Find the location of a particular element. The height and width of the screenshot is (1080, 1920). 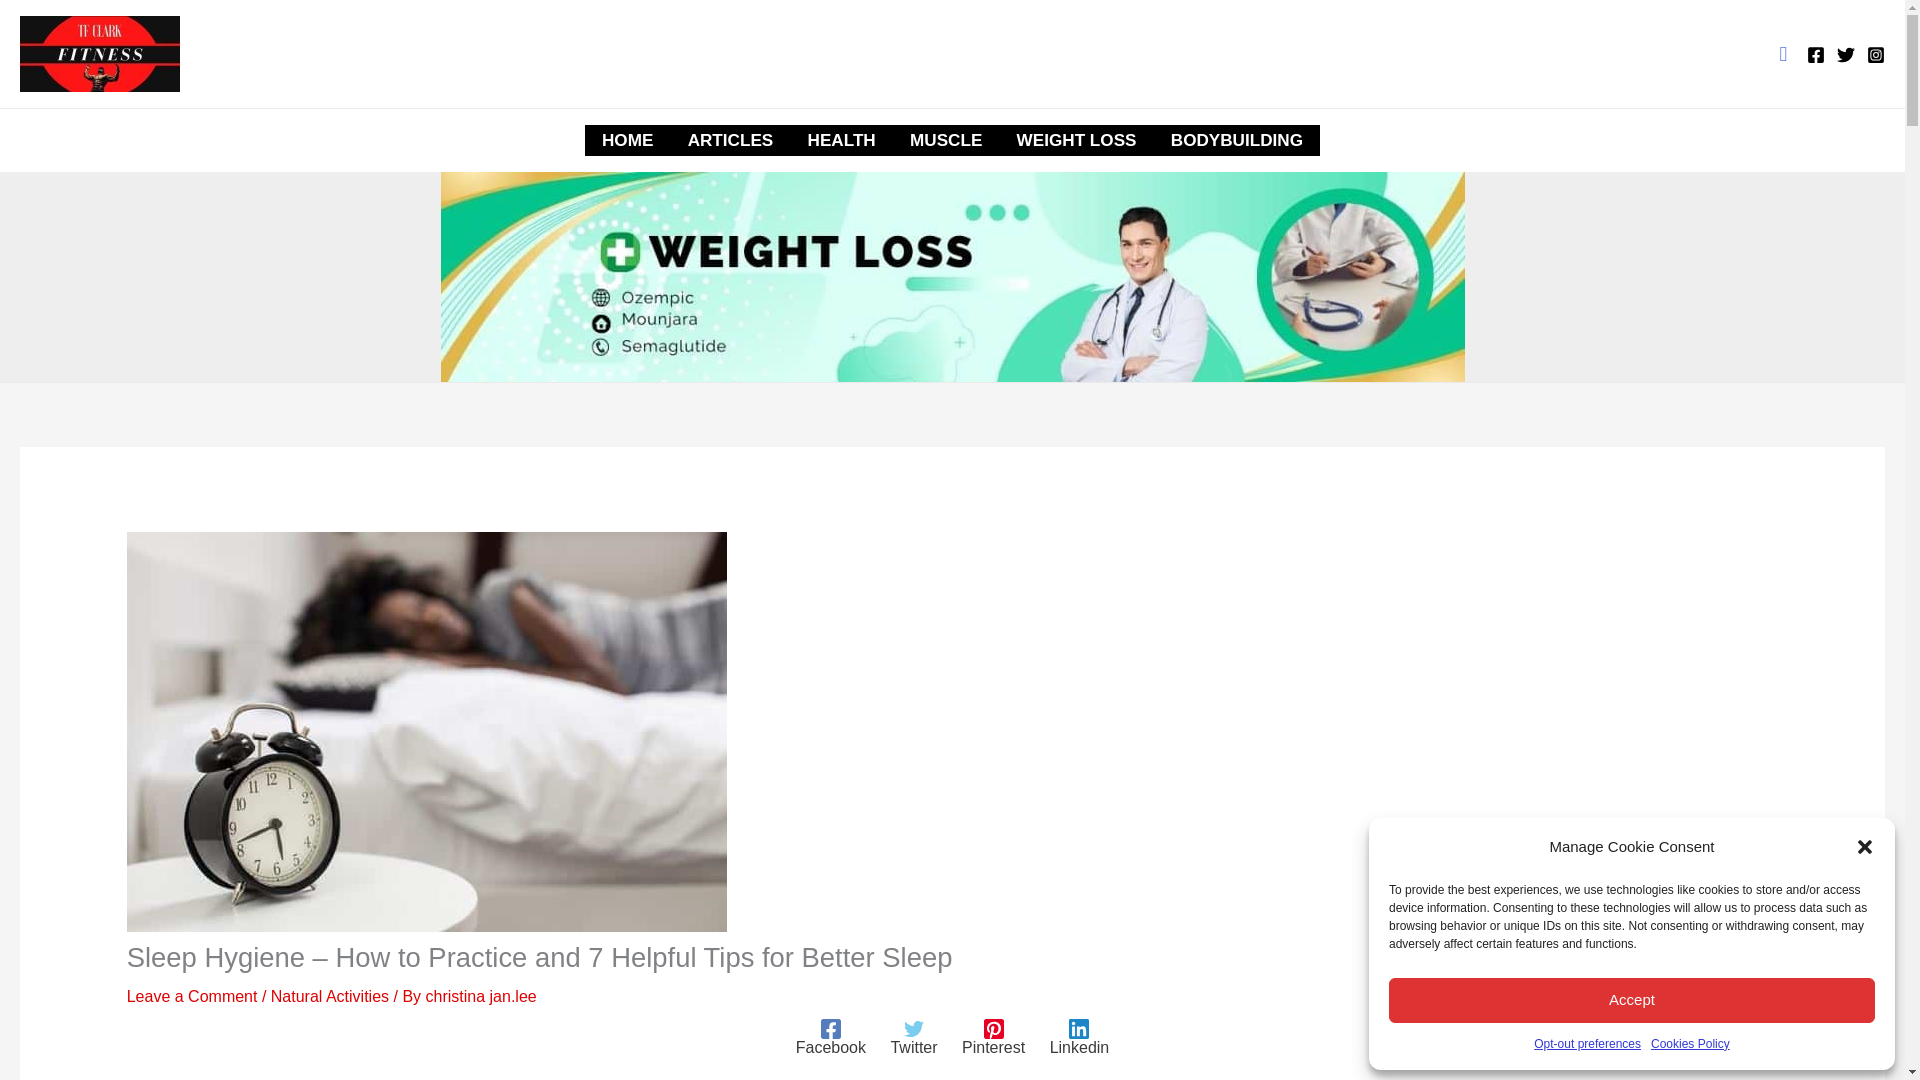

View all posts by christina jan.lee is located at coordinates (482, 996).